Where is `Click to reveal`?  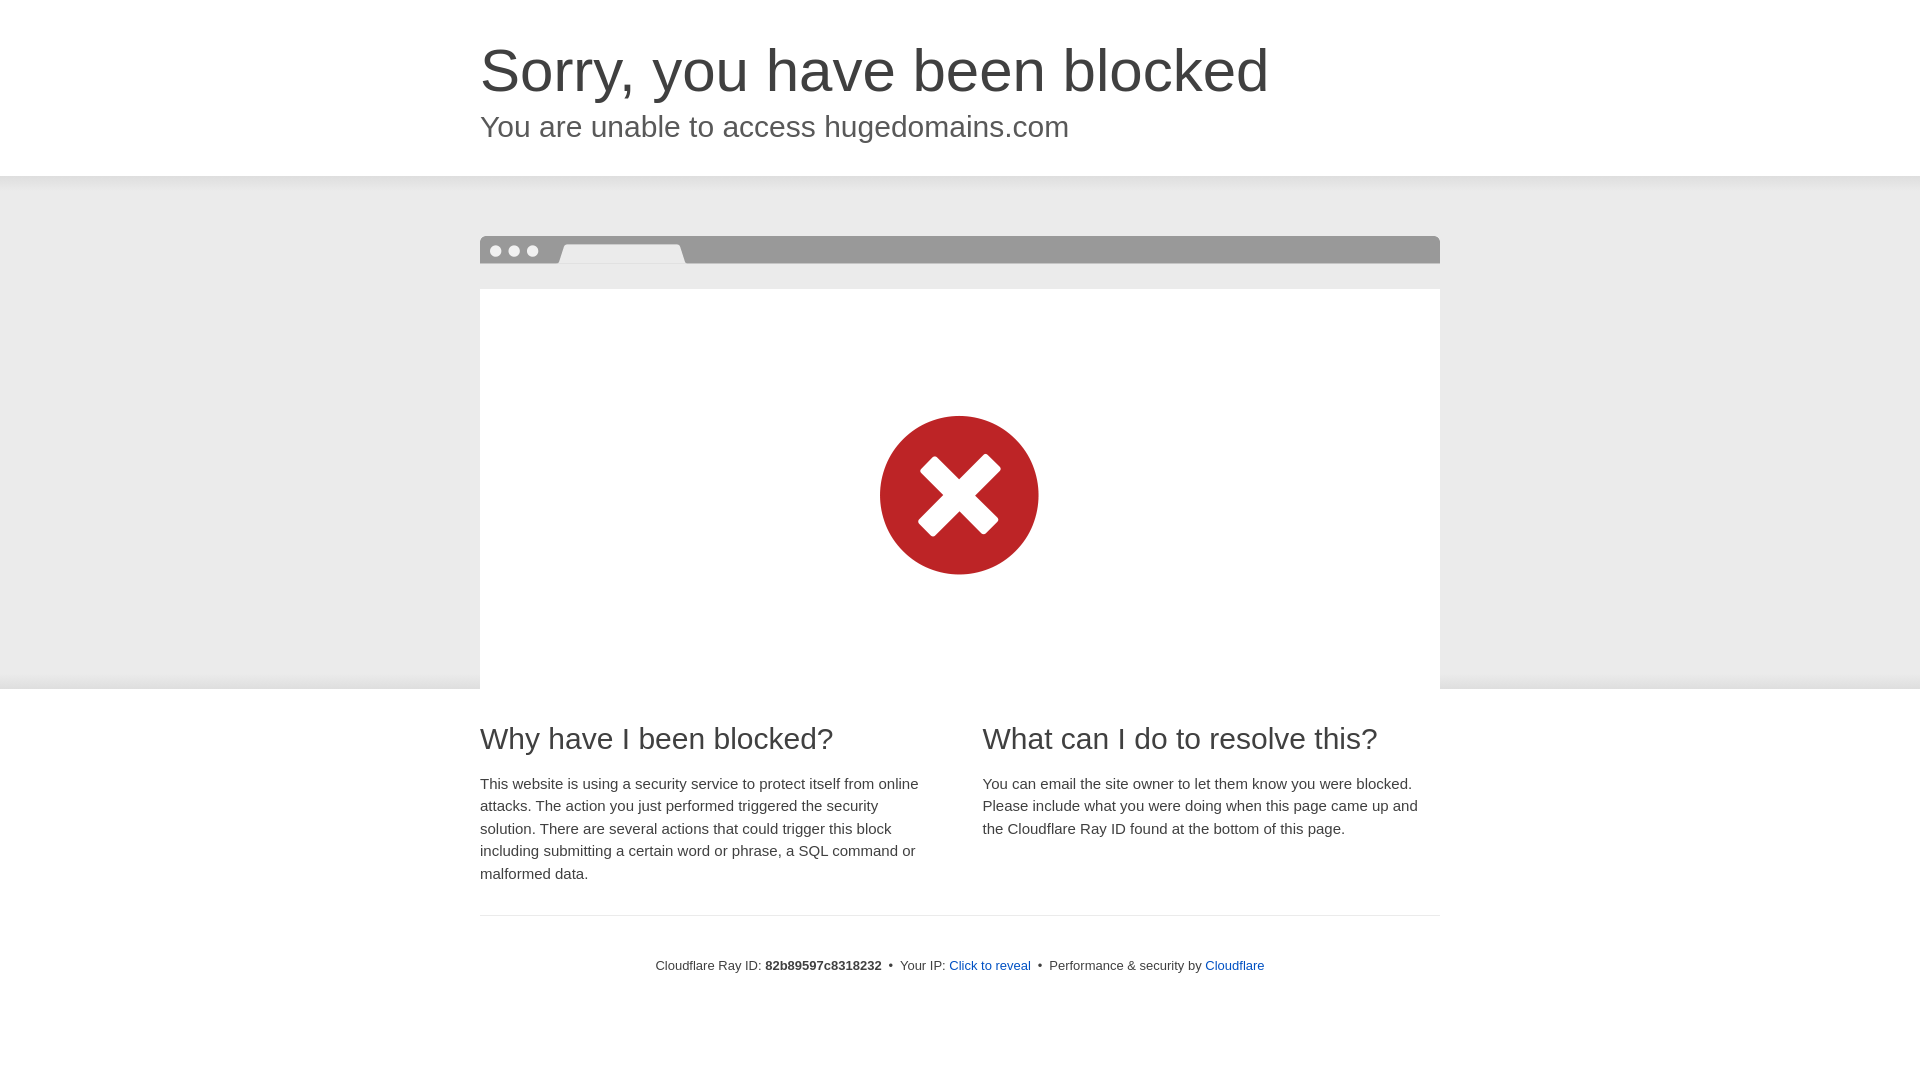
Click to reveal is located at coordinates (990, 966).